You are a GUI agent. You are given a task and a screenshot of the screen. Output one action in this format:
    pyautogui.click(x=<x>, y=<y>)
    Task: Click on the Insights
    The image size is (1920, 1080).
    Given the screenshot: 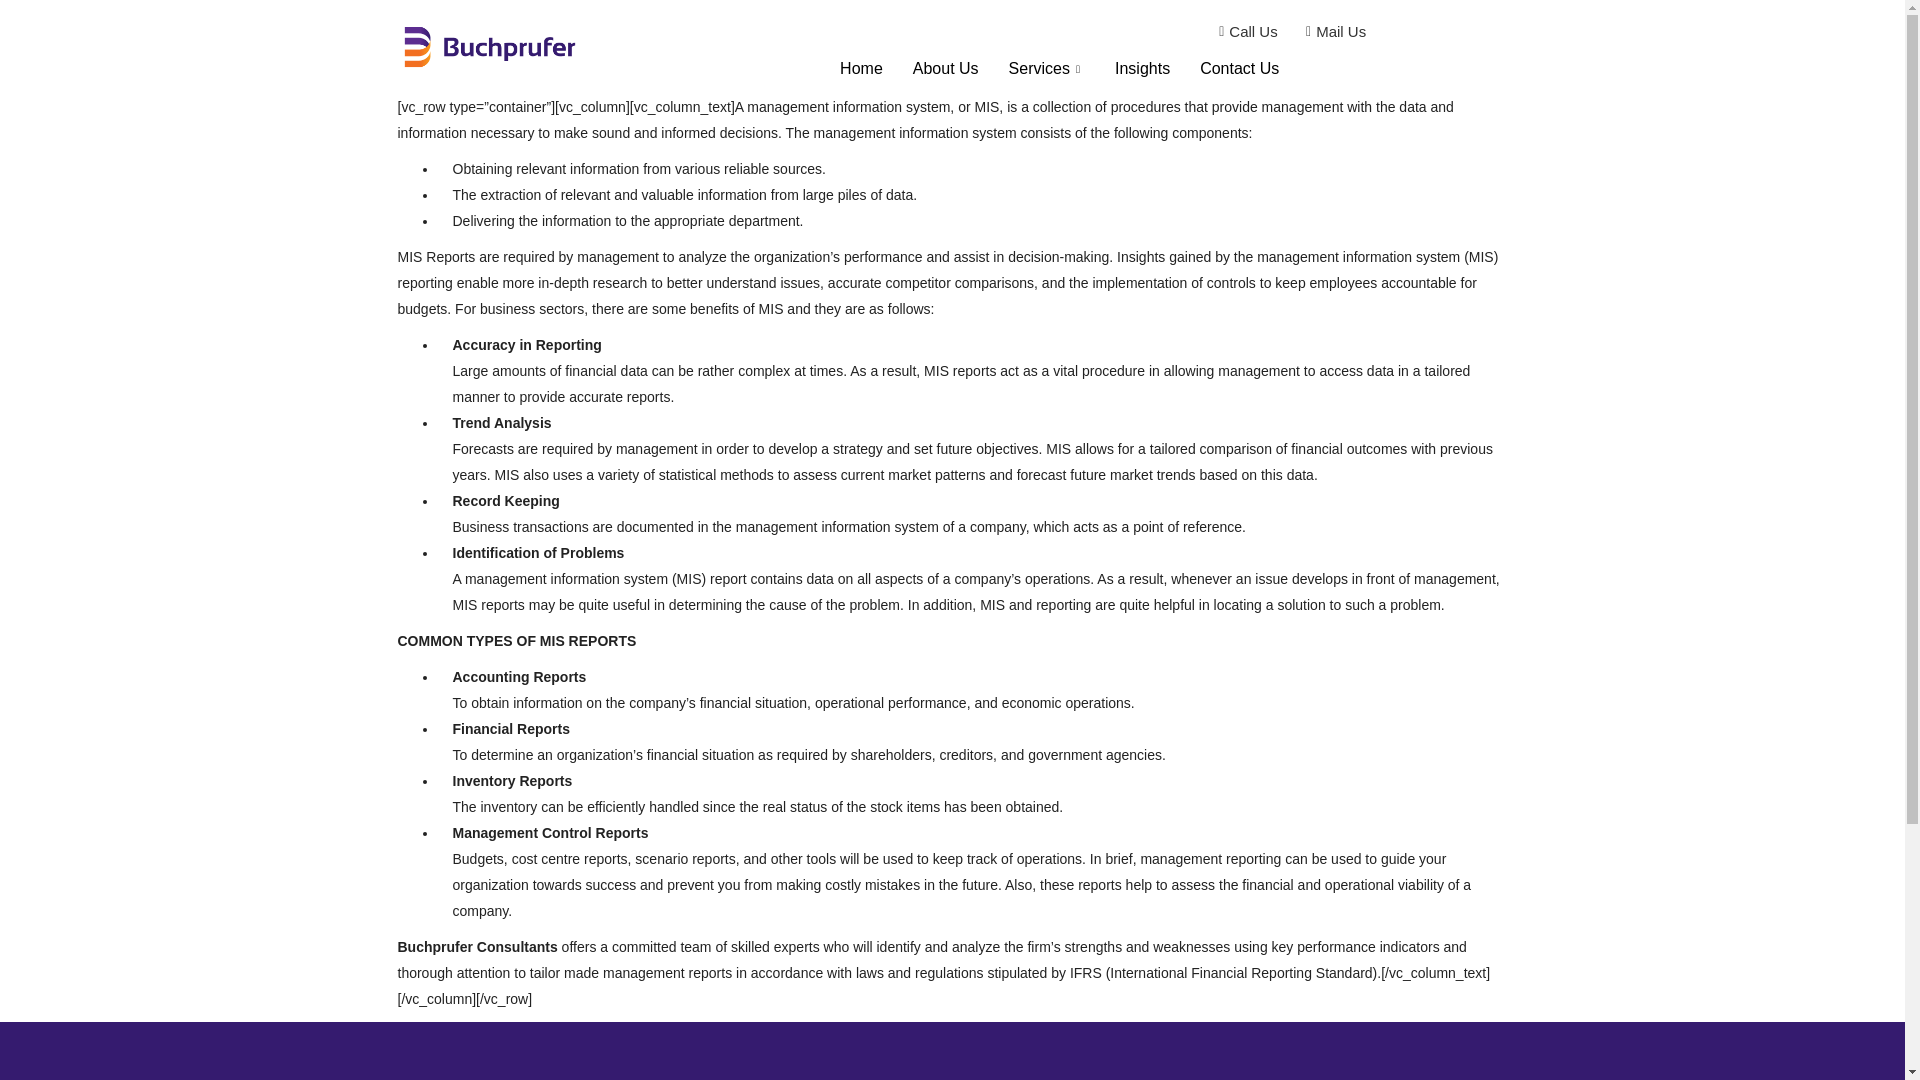 What is the action you would take?
    pyautogui.click(x=1142, y=69)
    